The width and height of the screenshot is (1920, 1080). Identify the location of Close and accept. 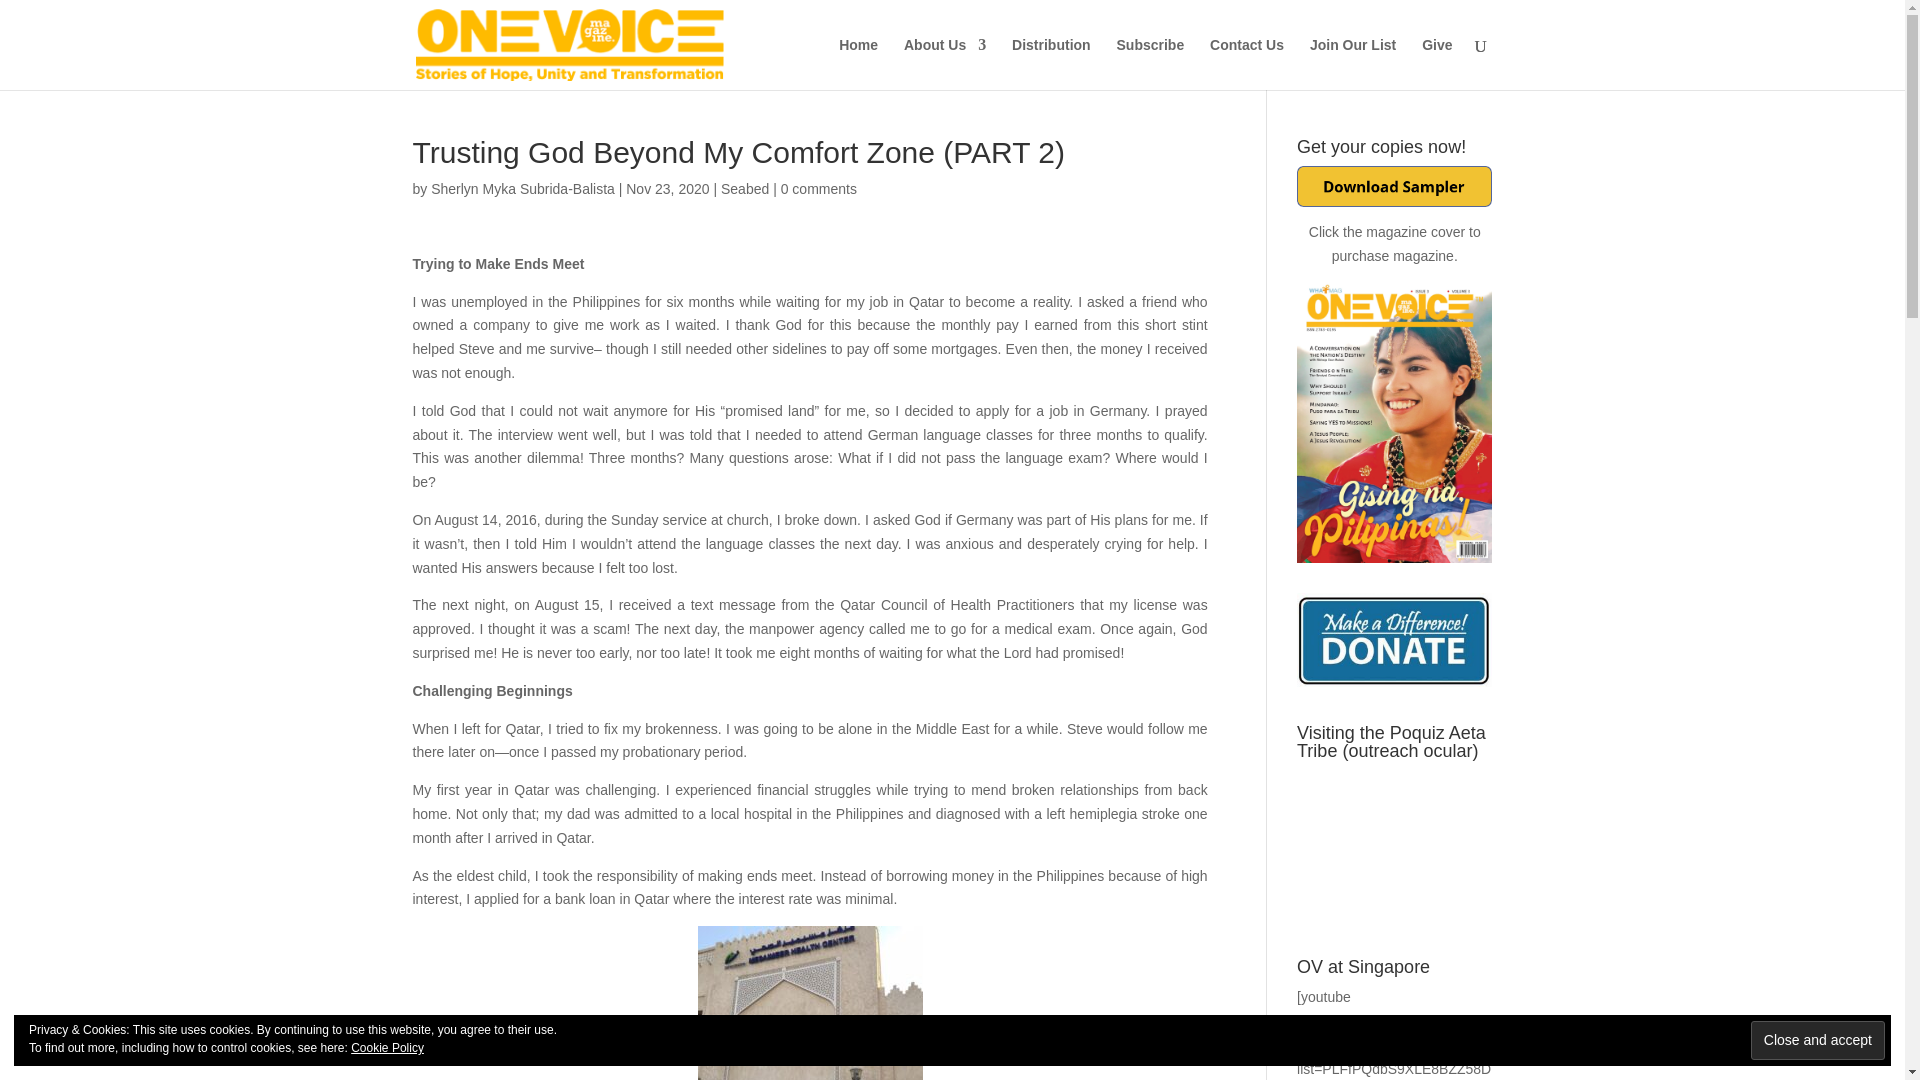
(1818, 1040).